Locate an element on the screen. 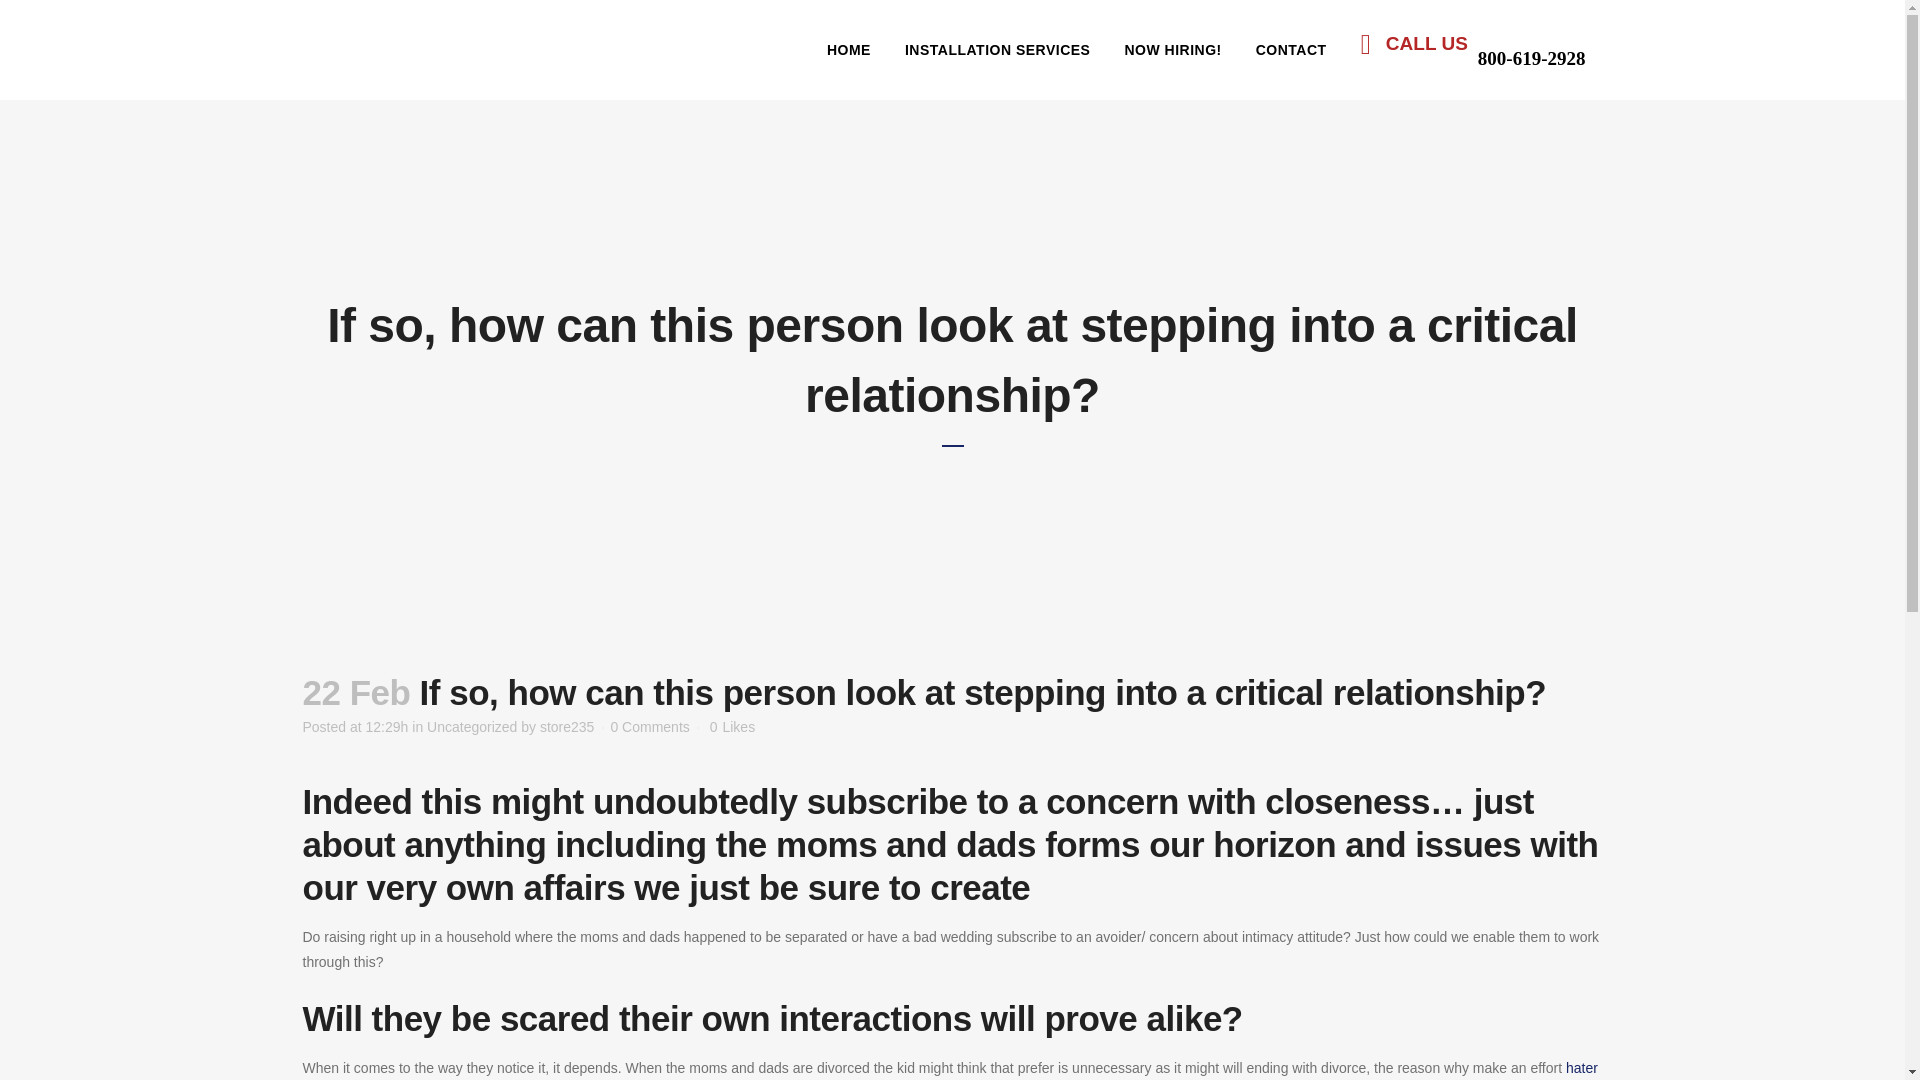 The image size is (1920, 1080). store235 is located at coordinates (566, 727).